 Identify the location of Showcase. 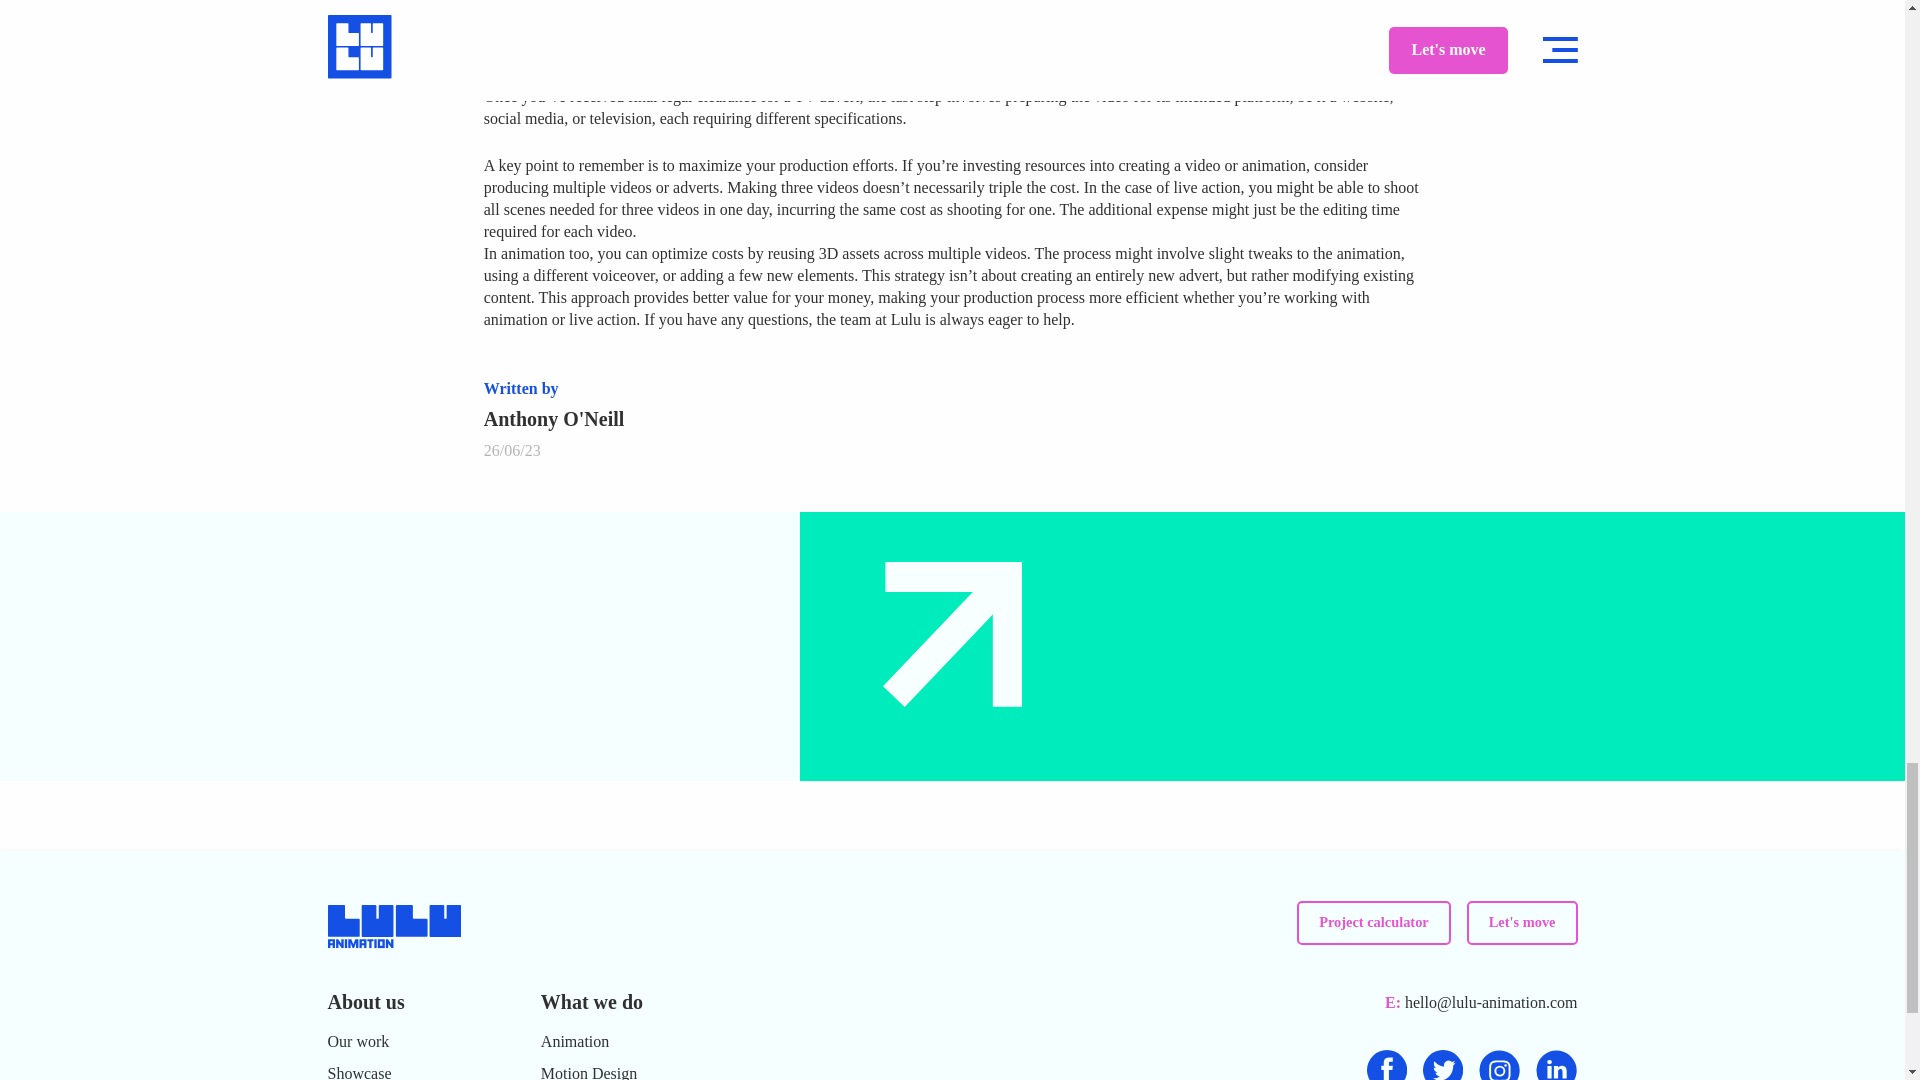
(360, 1069).